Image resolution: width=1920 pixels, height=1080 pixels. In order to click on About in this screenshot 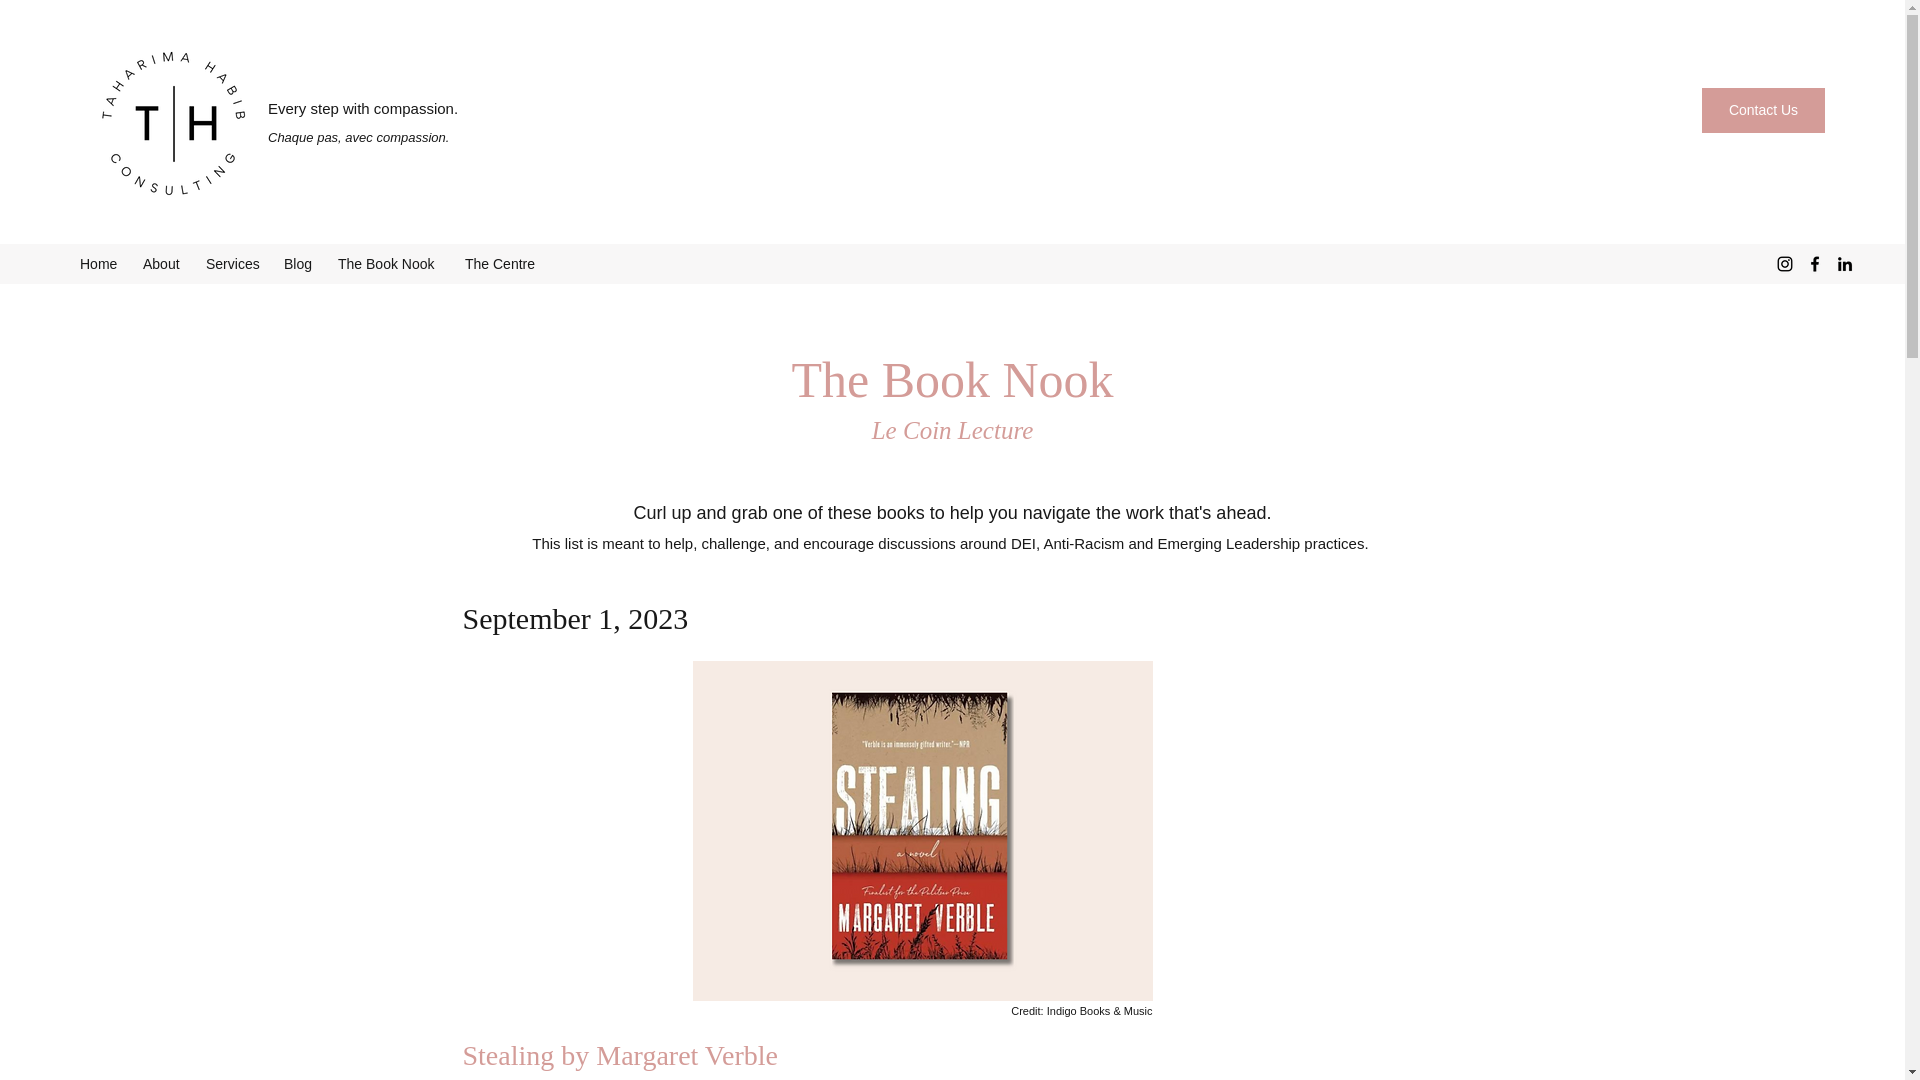, I will do `click(164, 264)`.